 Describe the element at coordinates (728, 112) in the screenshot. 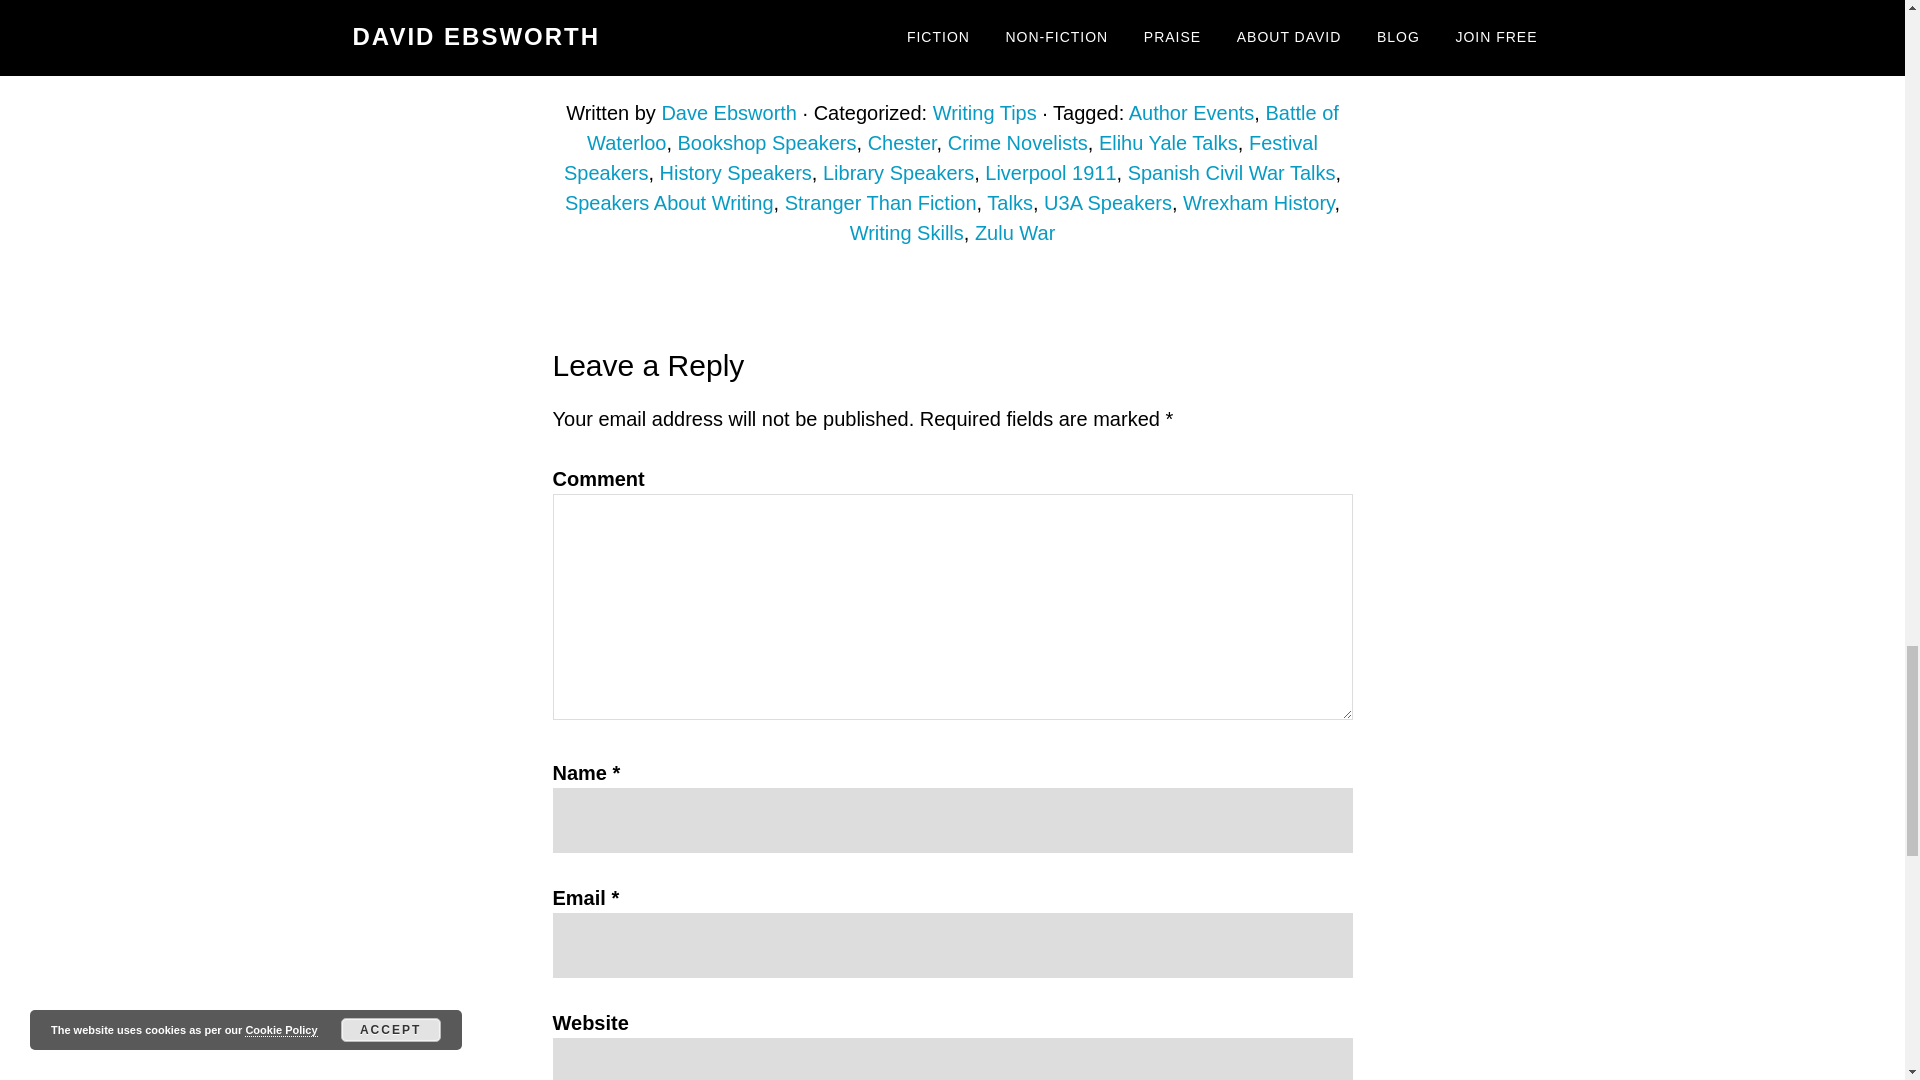

I see `Dave Ebsworth` at that location.